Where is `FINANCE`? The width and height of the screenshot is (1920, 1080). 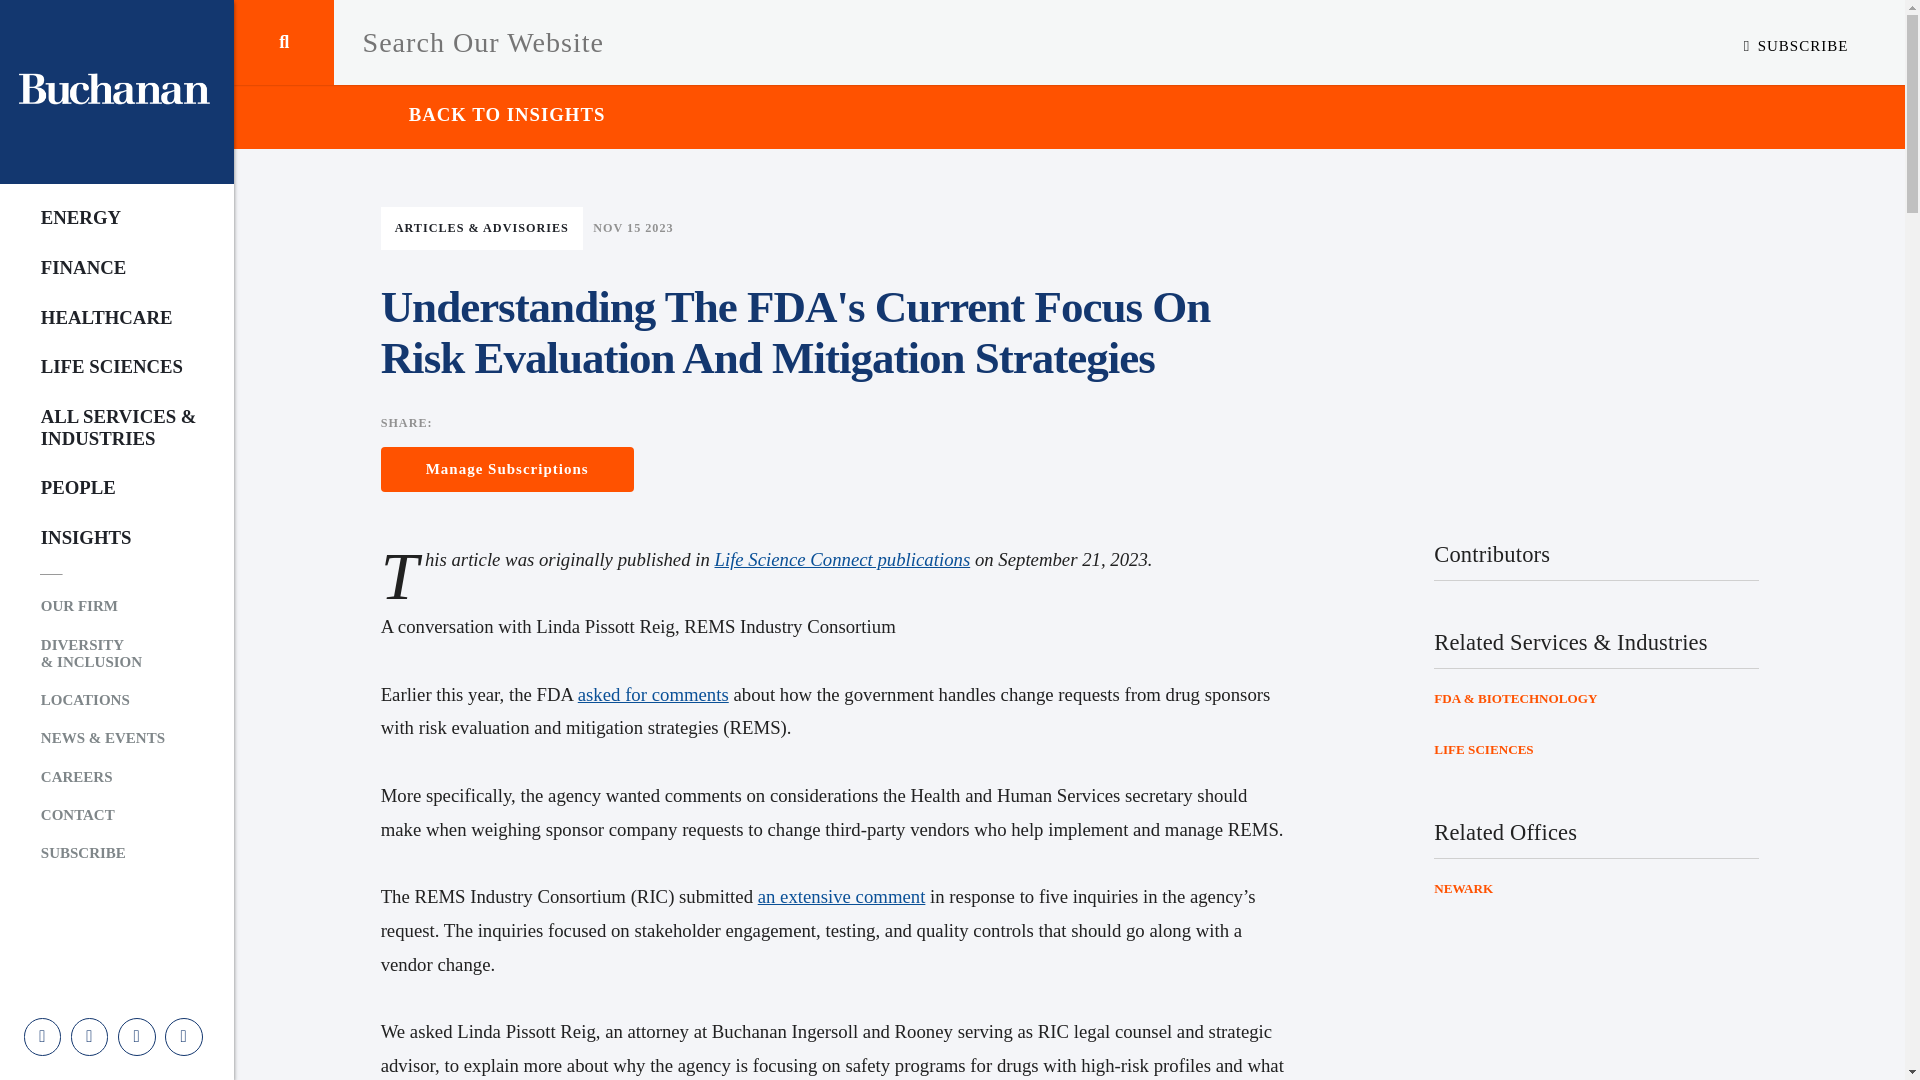
FINANCE is located at coordinates (102, 268).